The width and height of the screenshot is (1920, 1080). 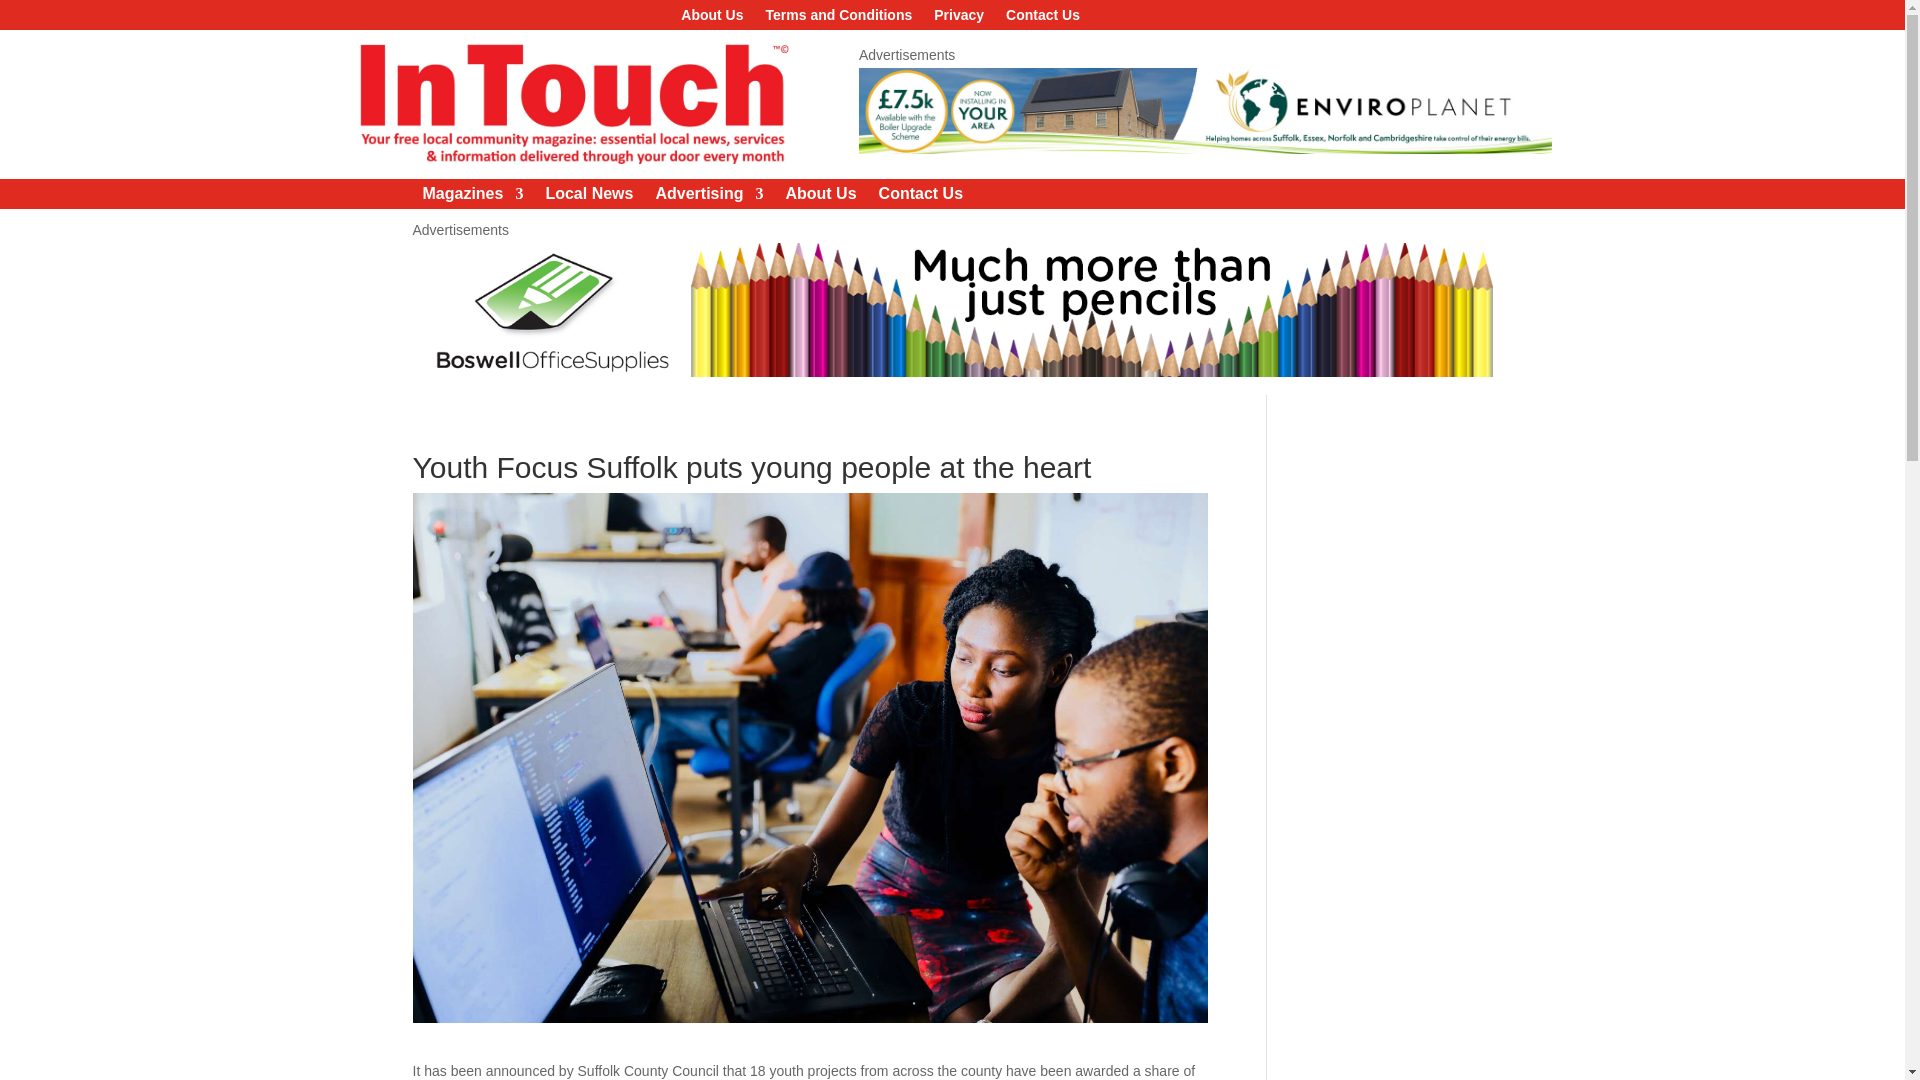 What do you see at coordinates (708, 198) in the screenshot?
I see `Advertising` at bounding box center [708, 198].